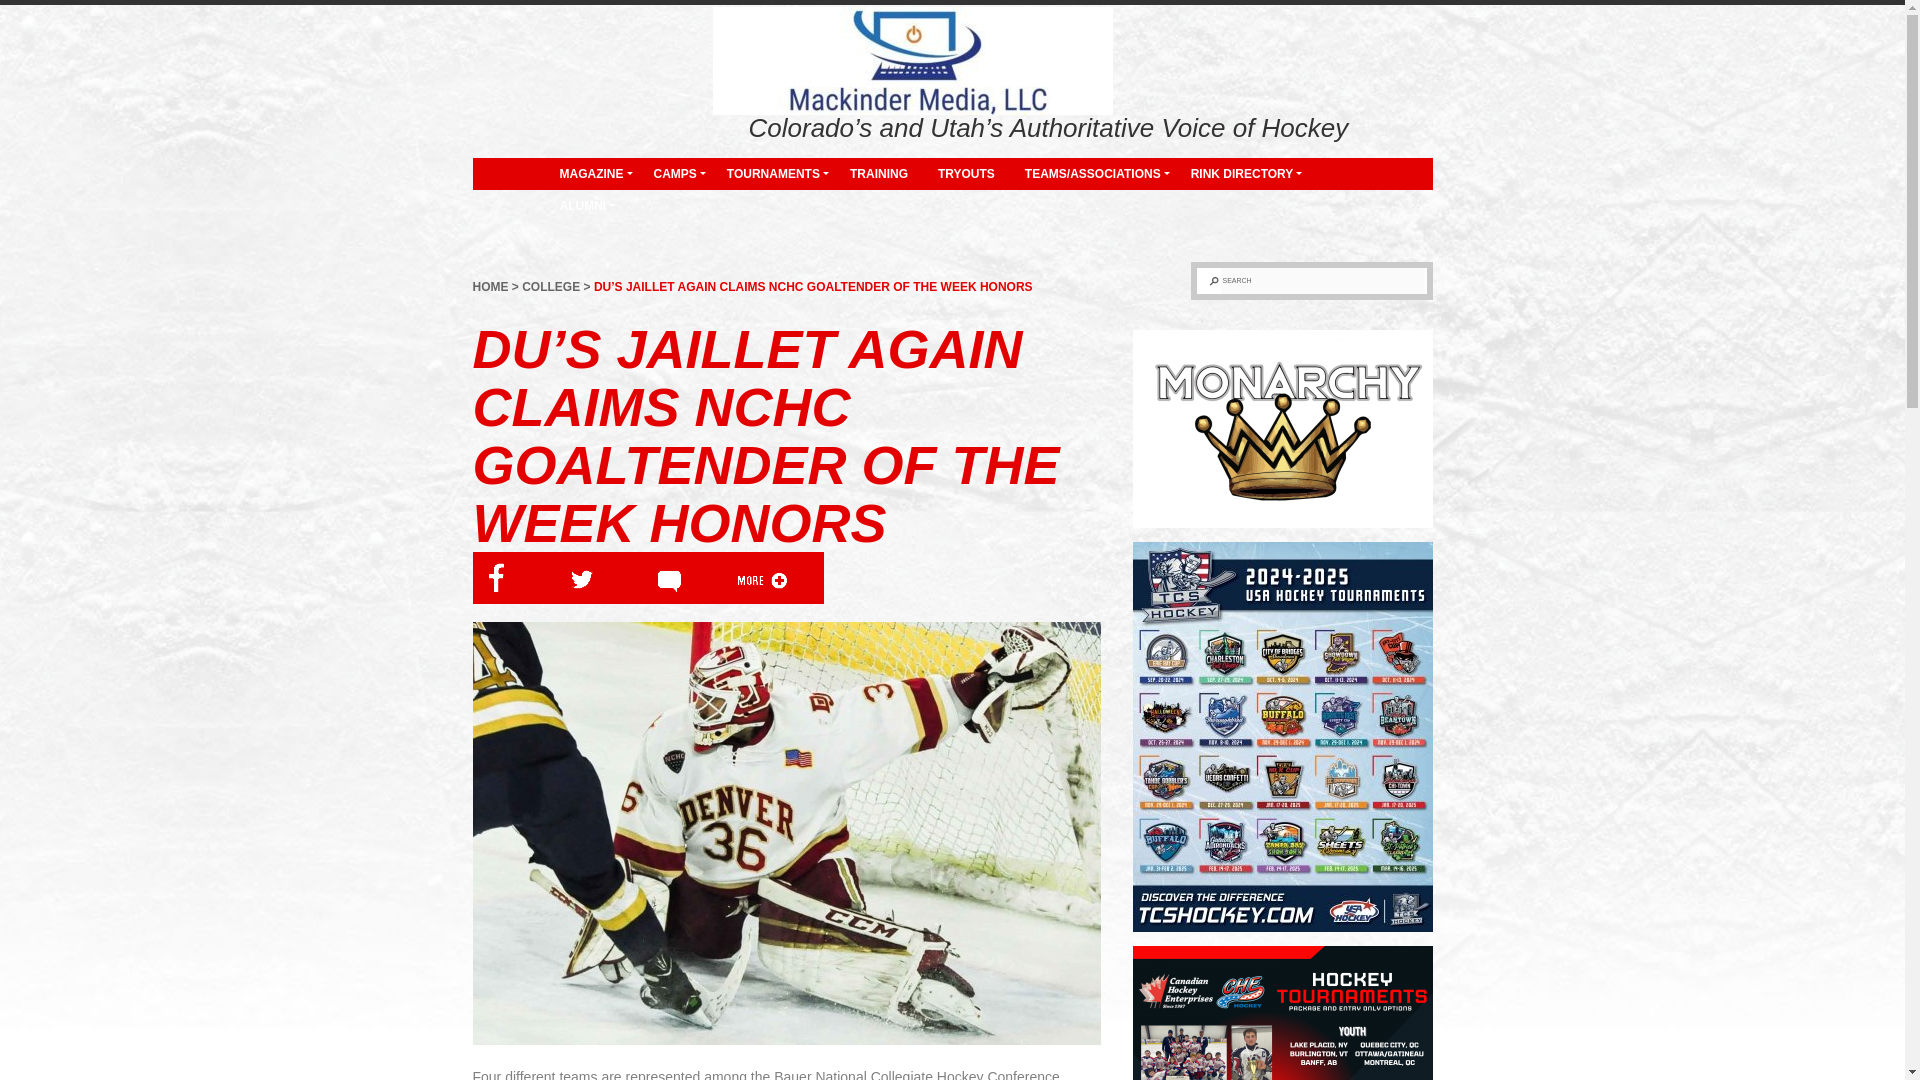 The height and width of the screenshot is (1080, 1920). What do you see at coordinates (879, 174) in the screenshot?
I see `TRAINING` at bounding box center [879, 174].